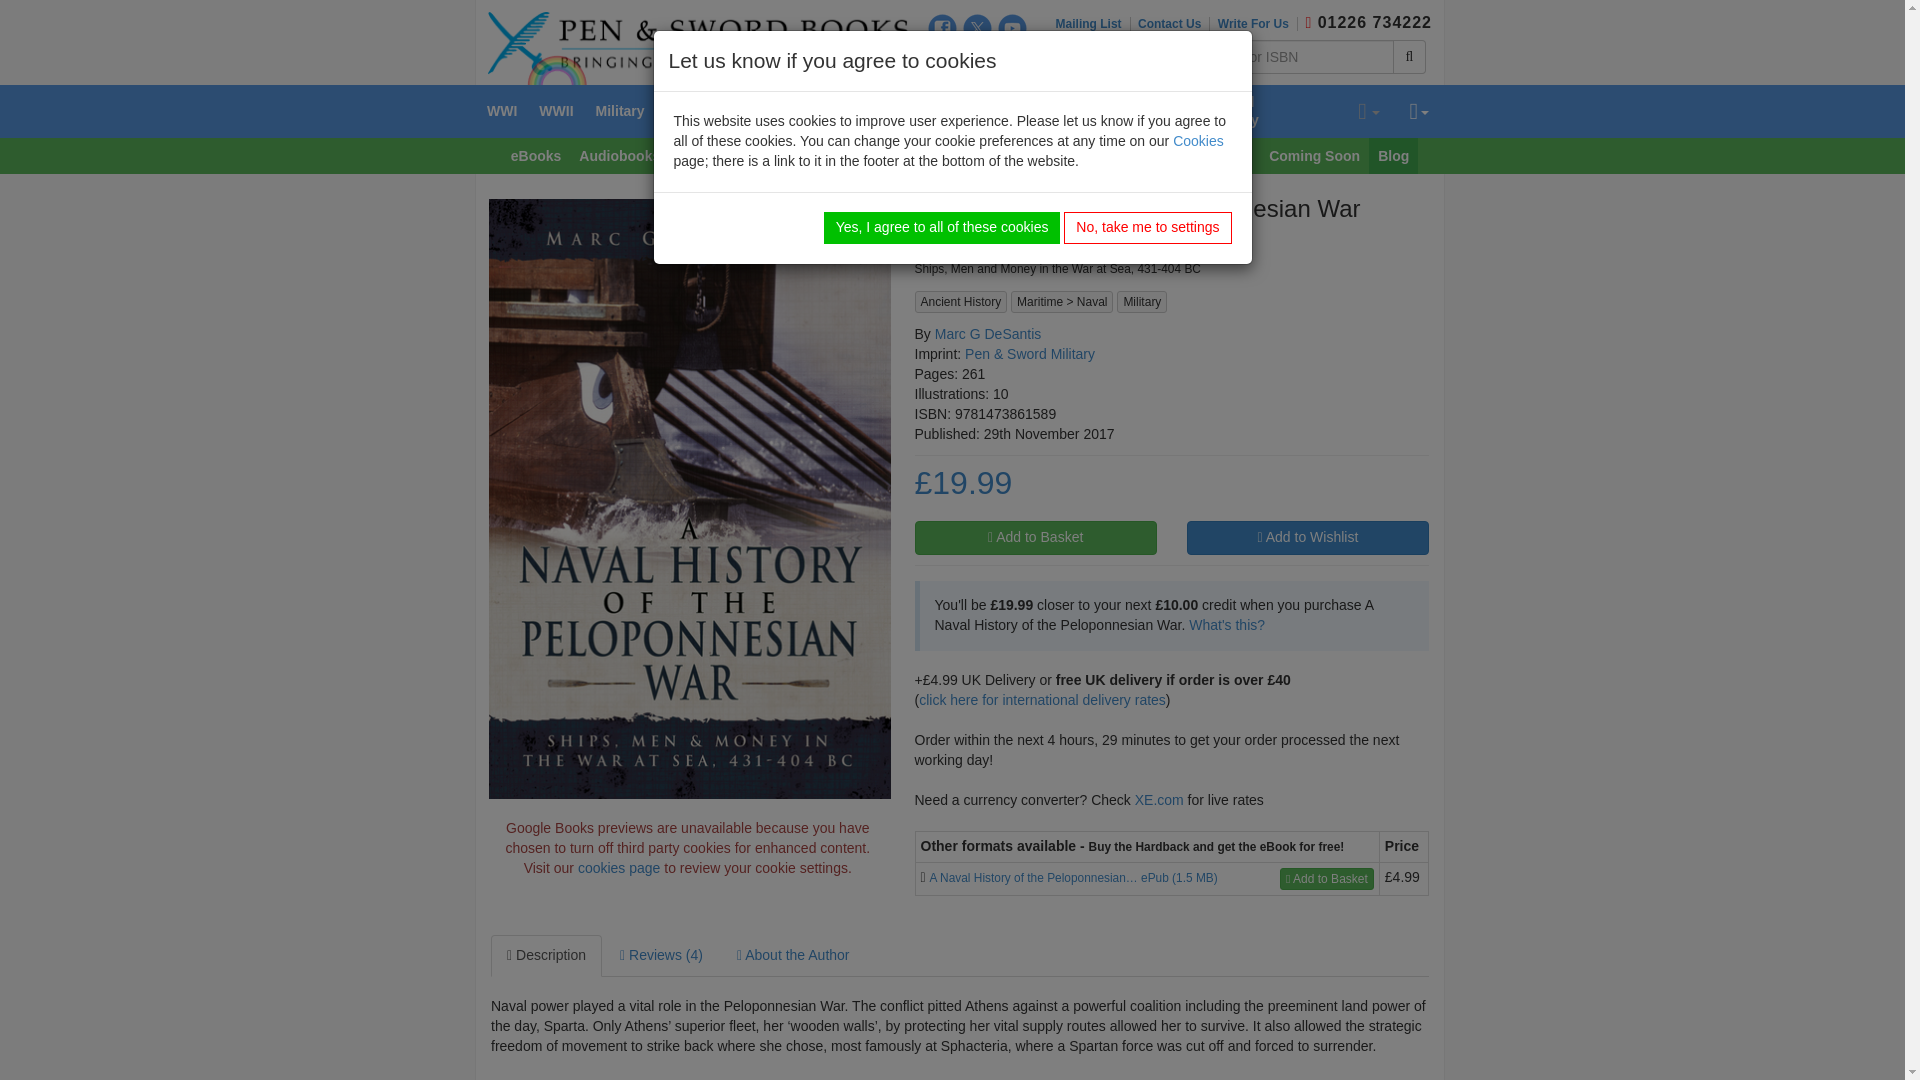  What do you see at coordinates (1012, 28) in the screenshot?
I see `YouTube` at bounding box center [1012, 28].